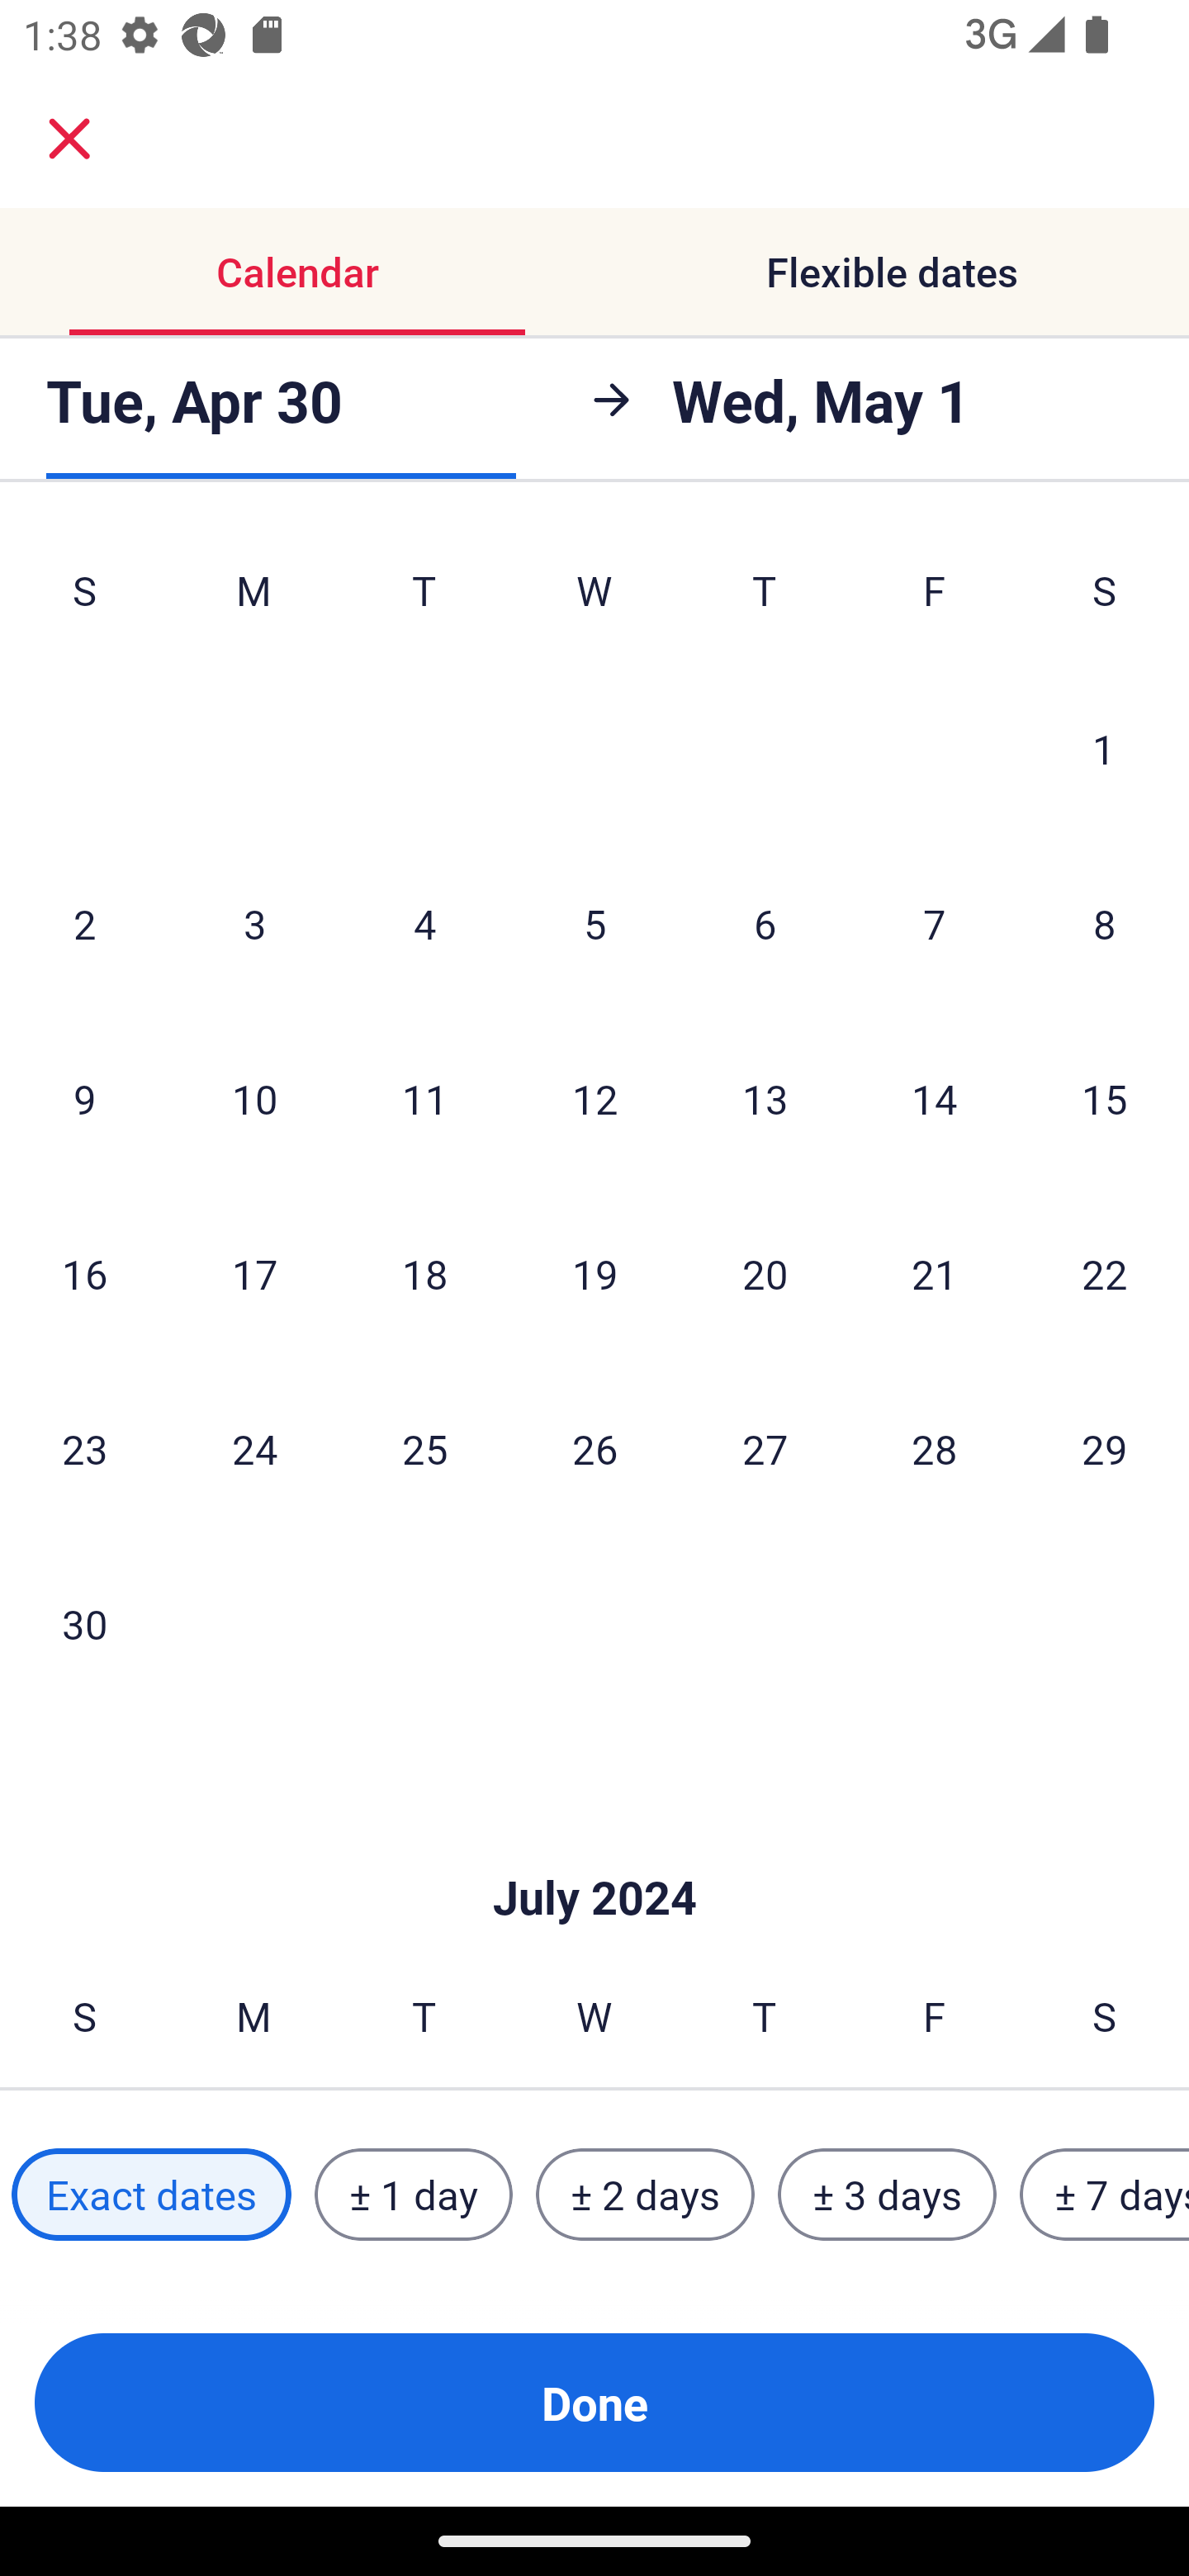  What do you see at coordinates (424, 1098) in the screenshot?
I see `11 Tuesday, June 11, 2024` at bounding box center [424, 1098].